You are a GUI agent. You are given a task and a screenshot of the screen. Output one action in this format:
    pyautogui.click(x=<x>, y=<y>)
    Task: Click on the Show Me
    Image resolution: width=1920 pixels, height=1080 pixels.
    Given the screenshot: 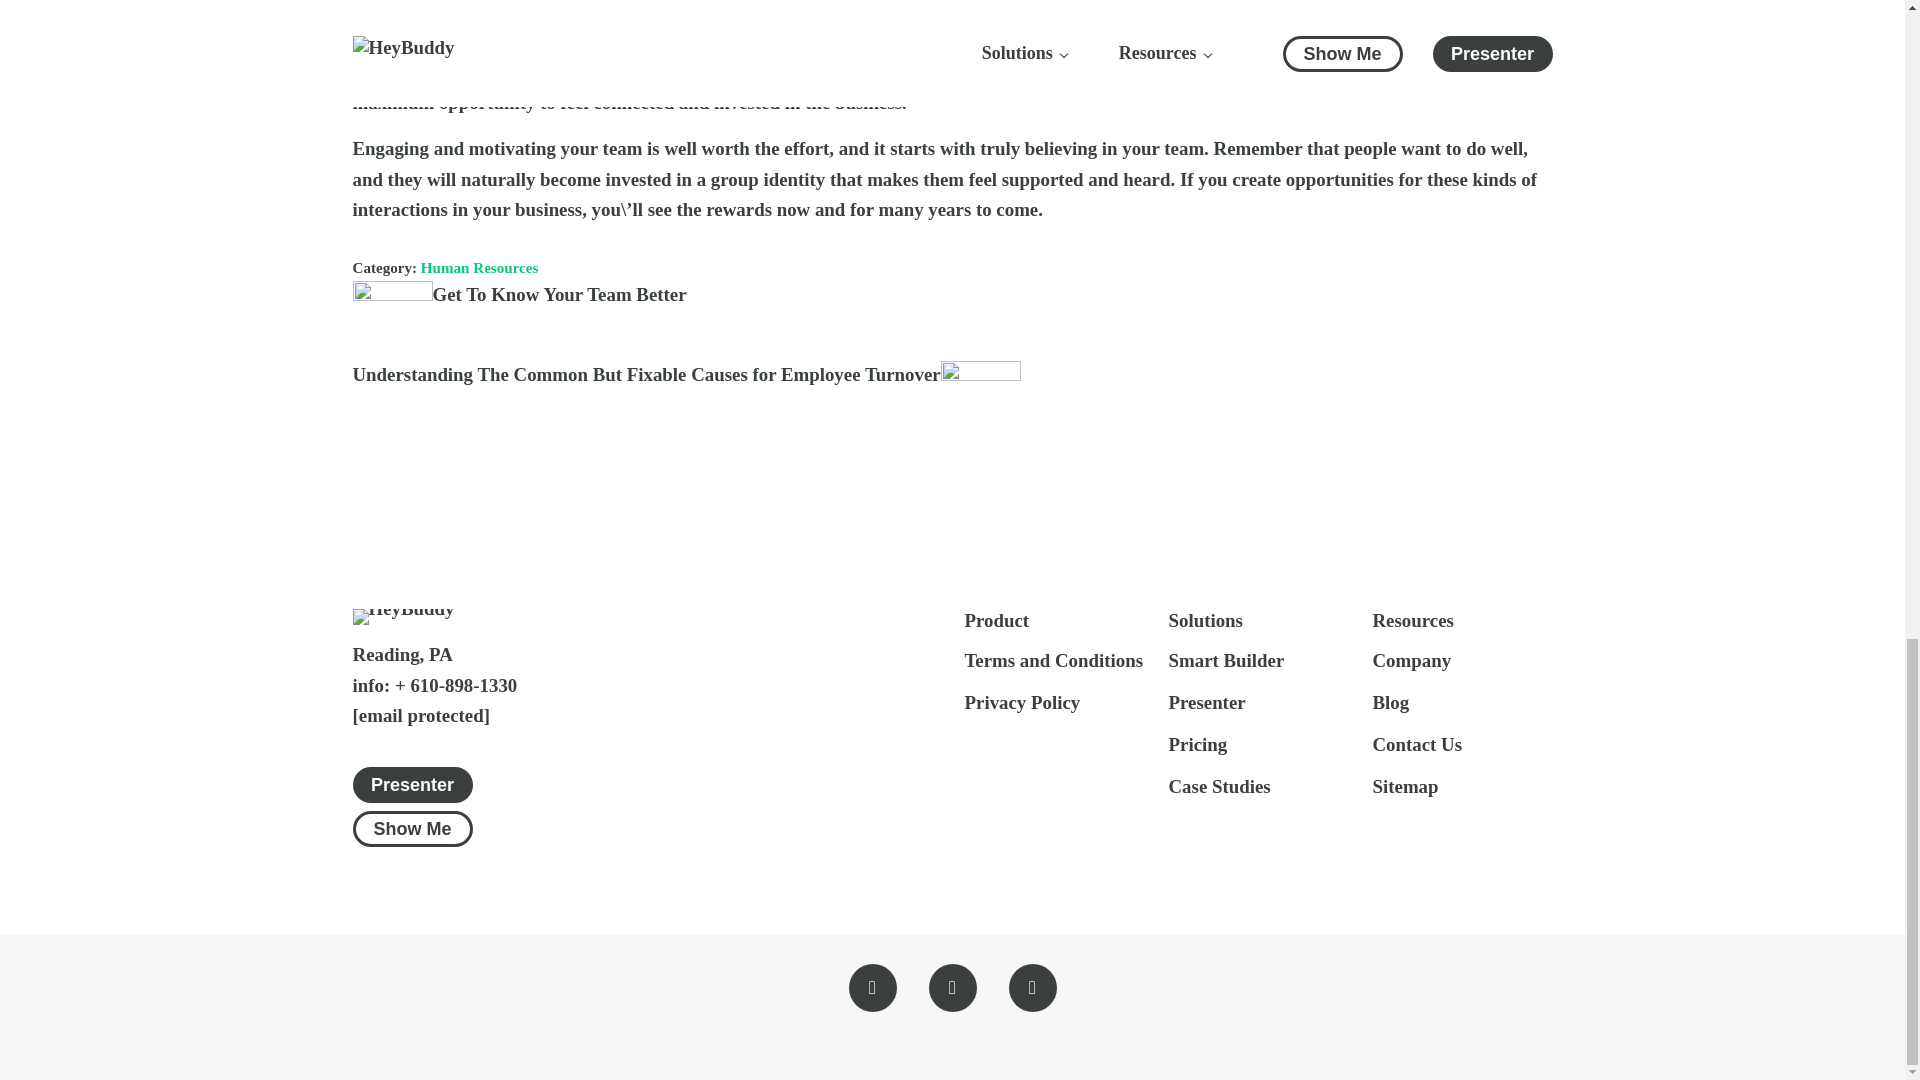 What is the action you would take?
    pyautogui.click(x=412, y=828)
    